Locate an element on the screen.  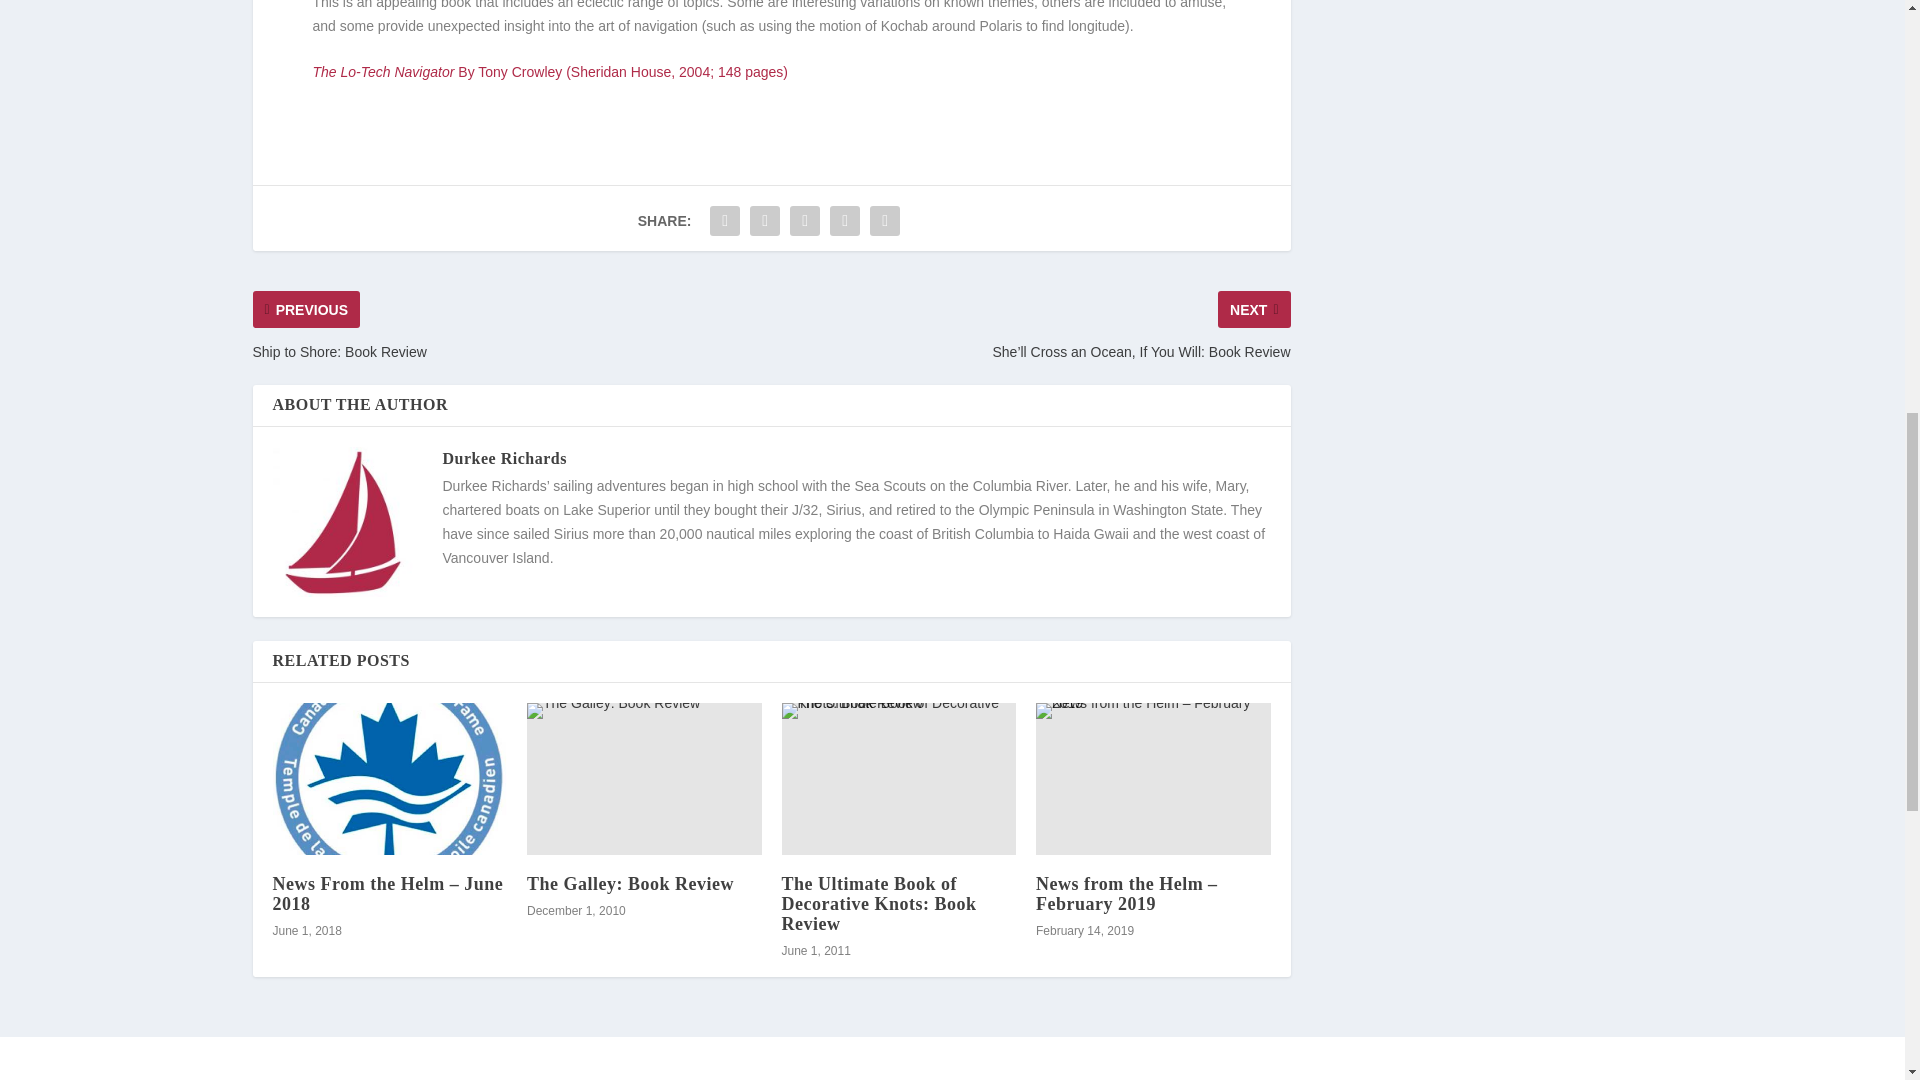
Share "The Lo-Tech Navigator: Book Review" via Pinterest is located at coordinates (805, 220).